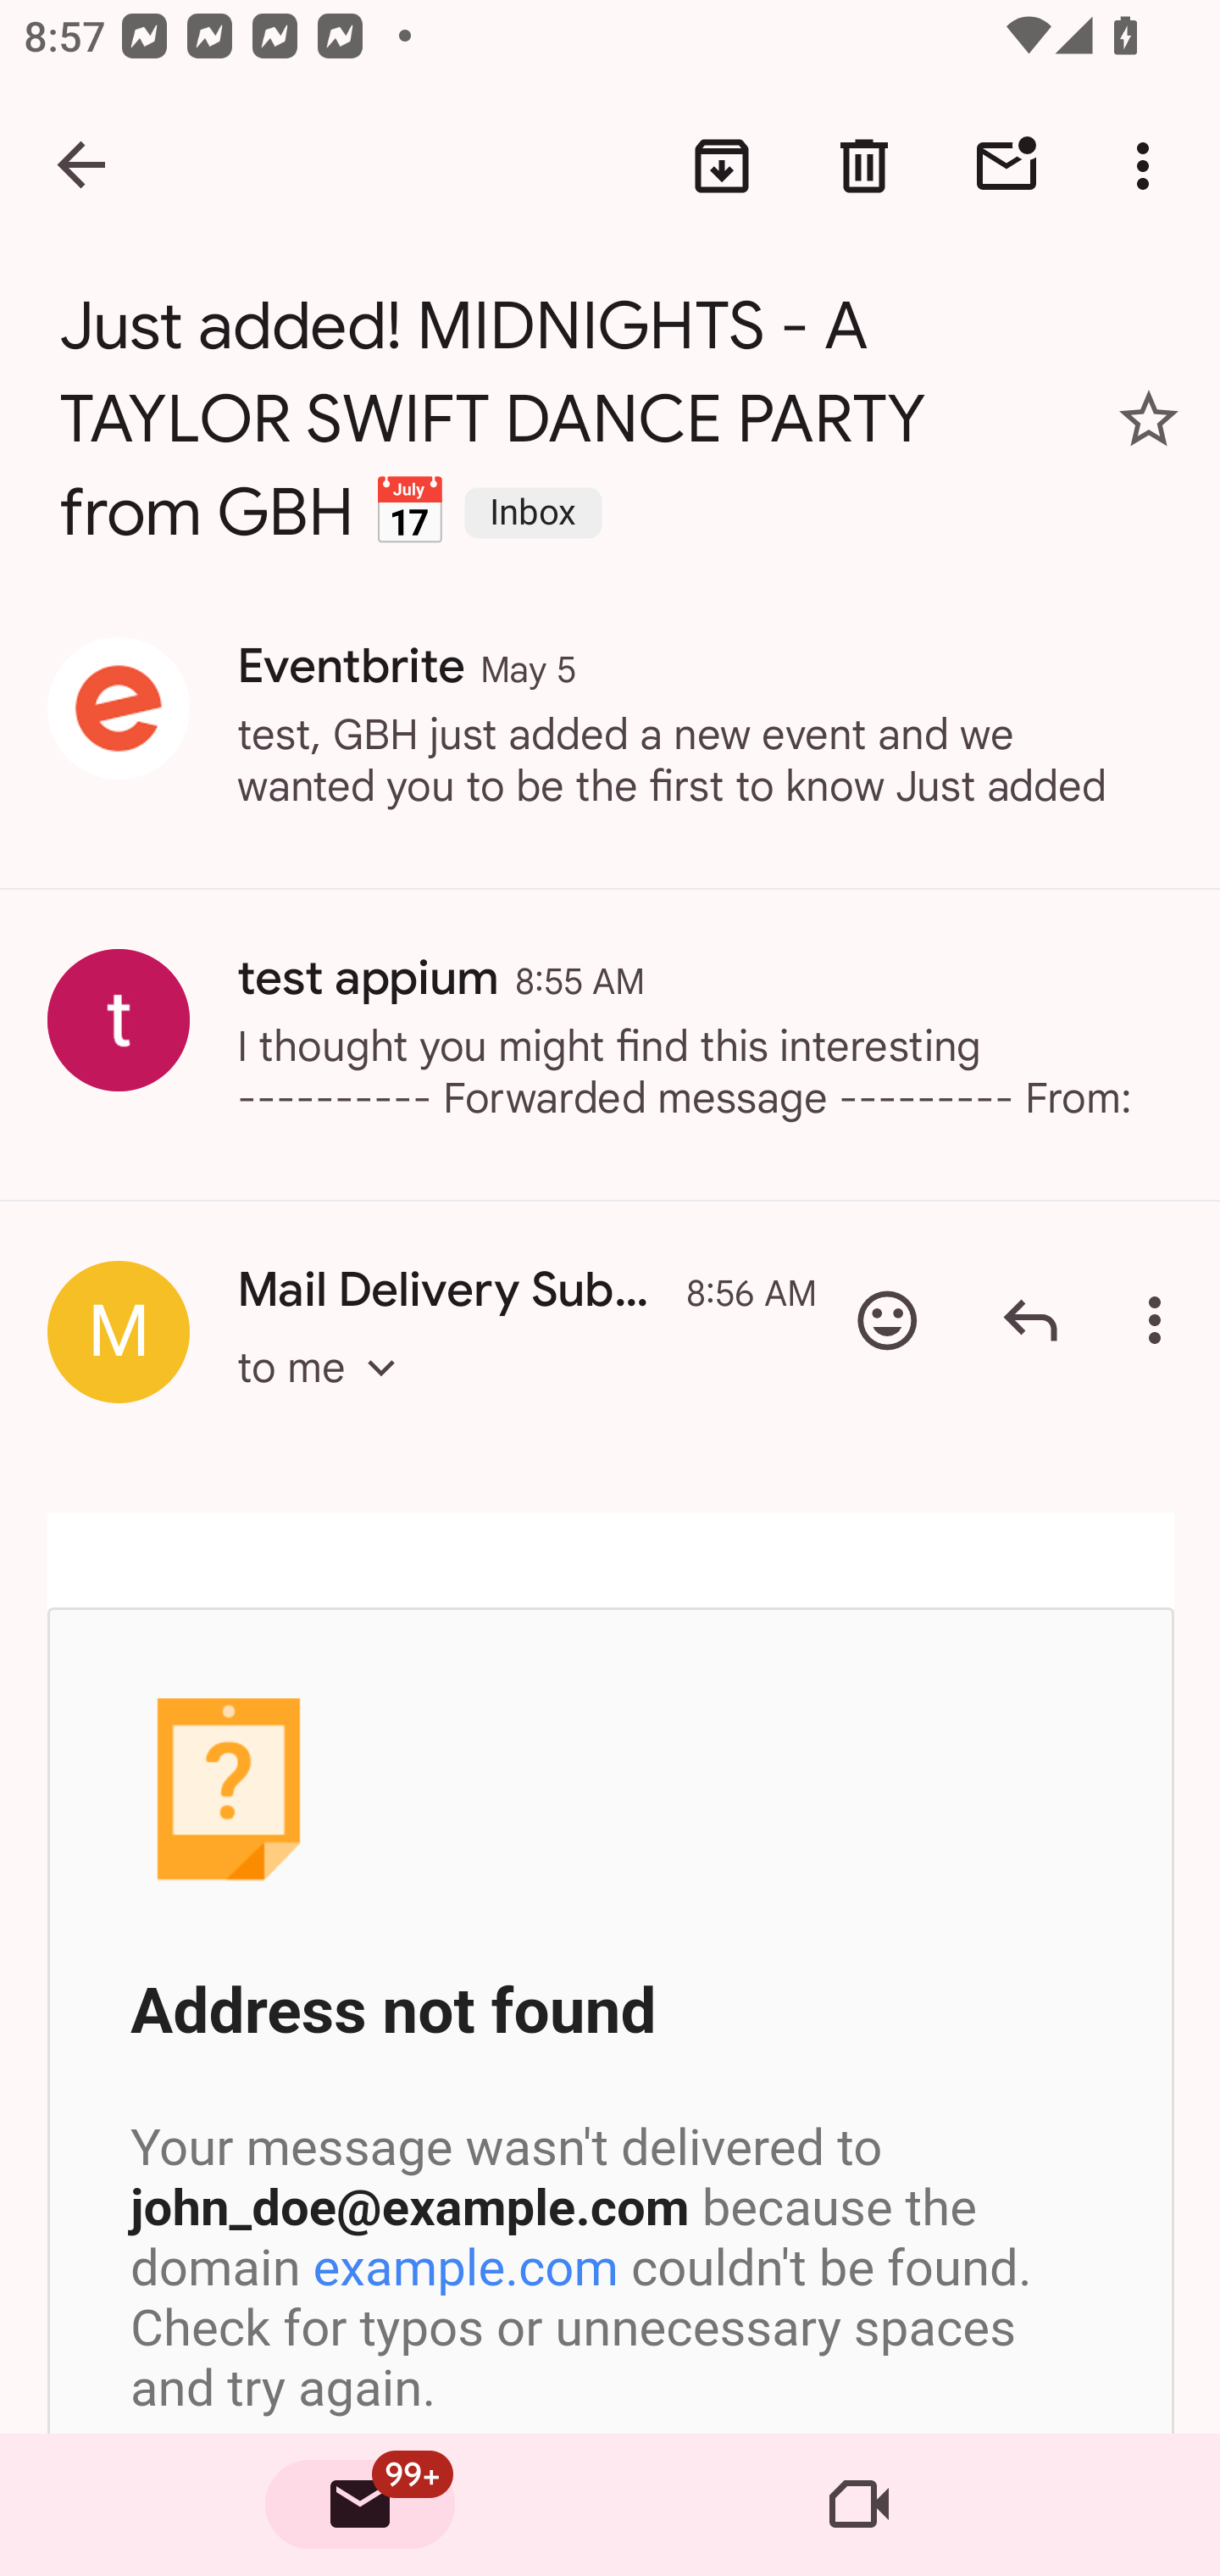 The image size is (1220, 2576). What do you see at coordinates (83, 166) in the screenshot?
I see `Navigate up` at bounding box center [83, 166].